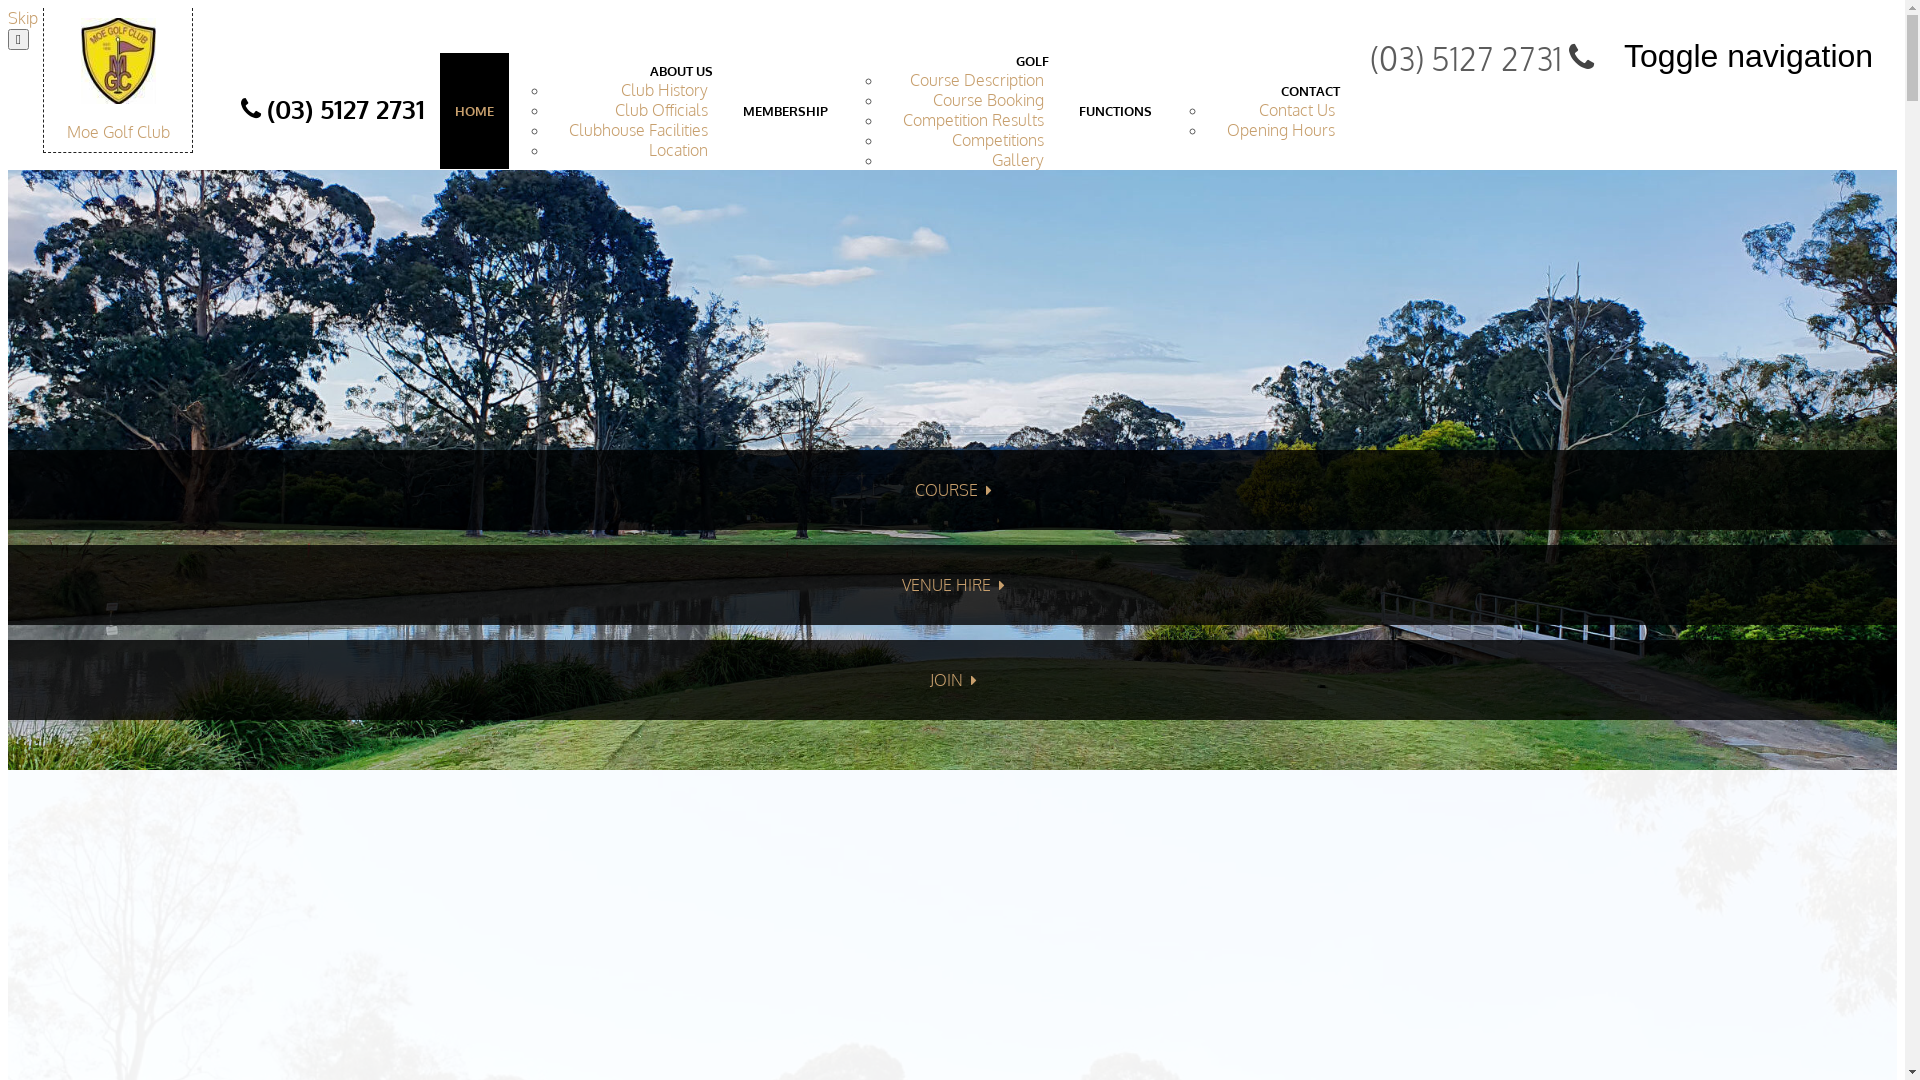 The height and width of the screenshot is (1080, 1920). Describe the element at coordinates (952, 585) in the screenshot. I see `VENUE HIRE` at that location.